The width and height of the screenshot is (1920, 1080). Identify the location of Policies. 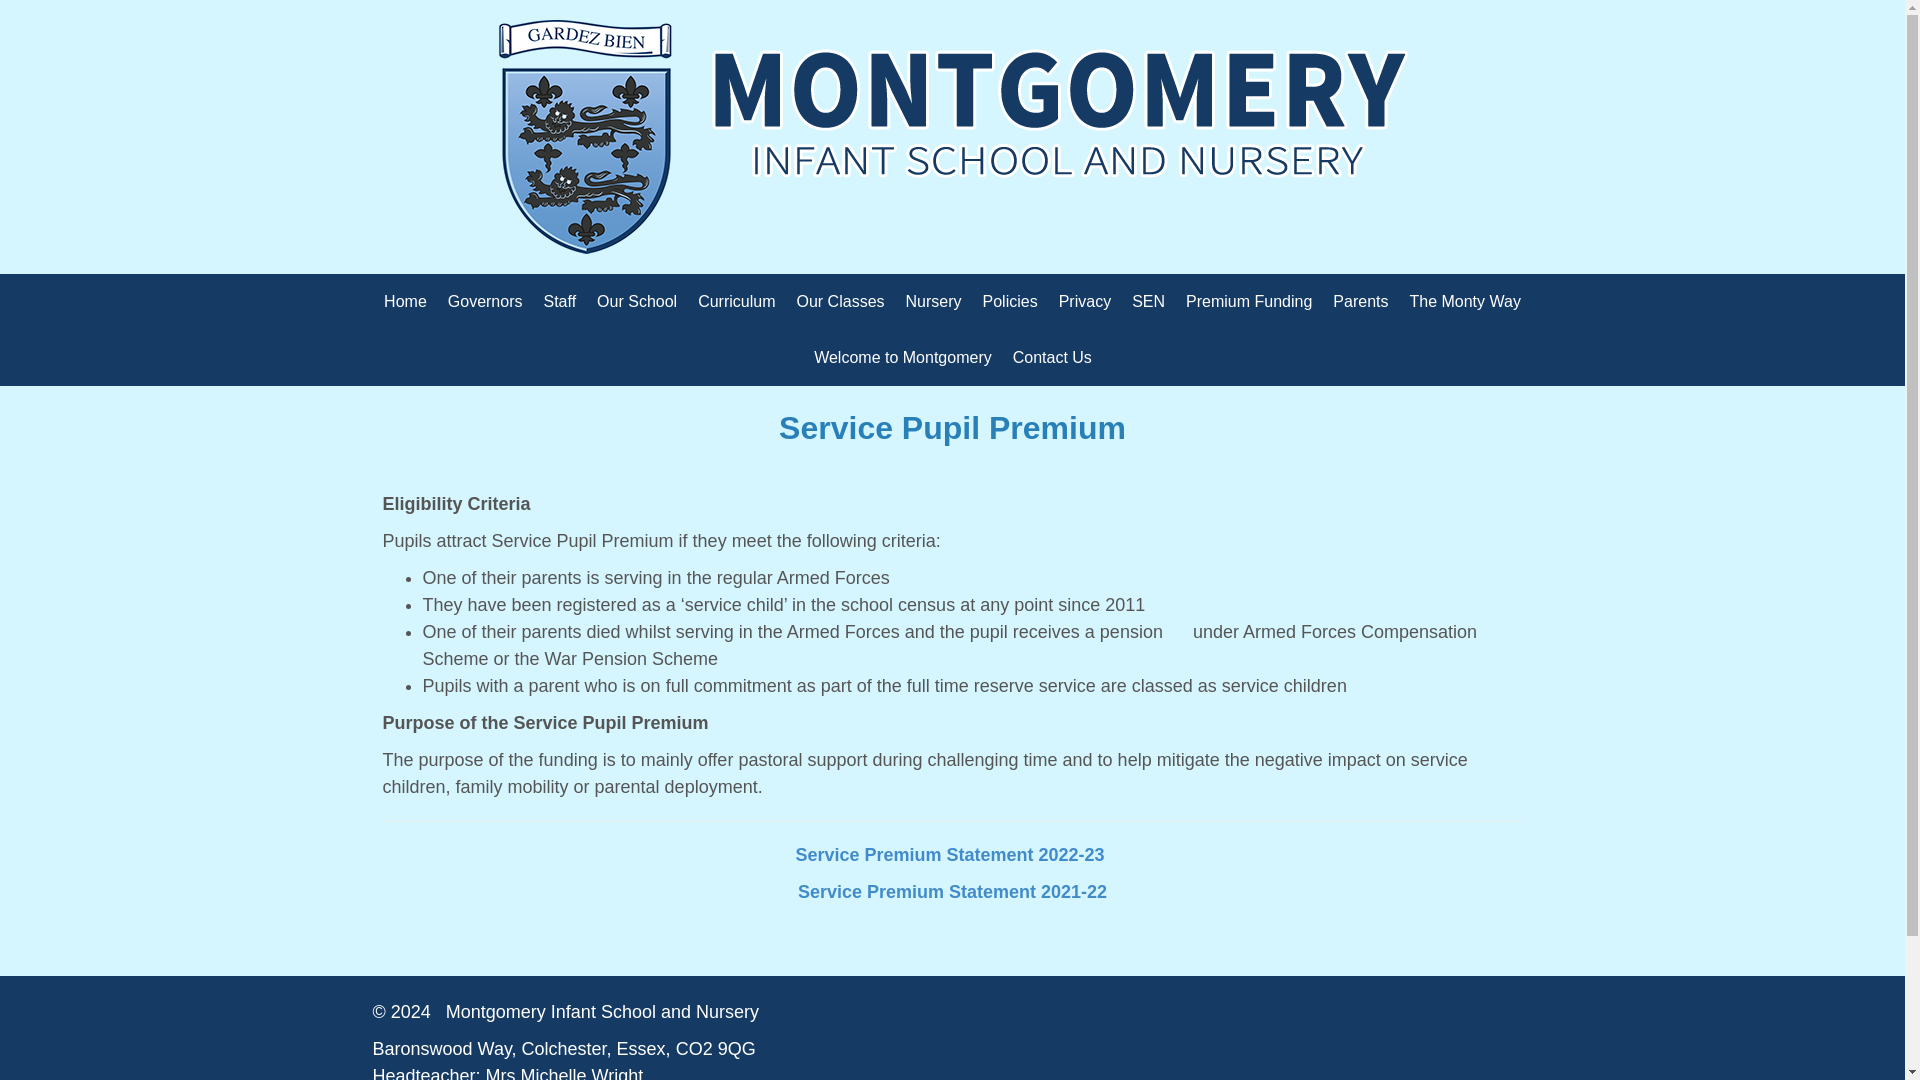
(1010, 302).